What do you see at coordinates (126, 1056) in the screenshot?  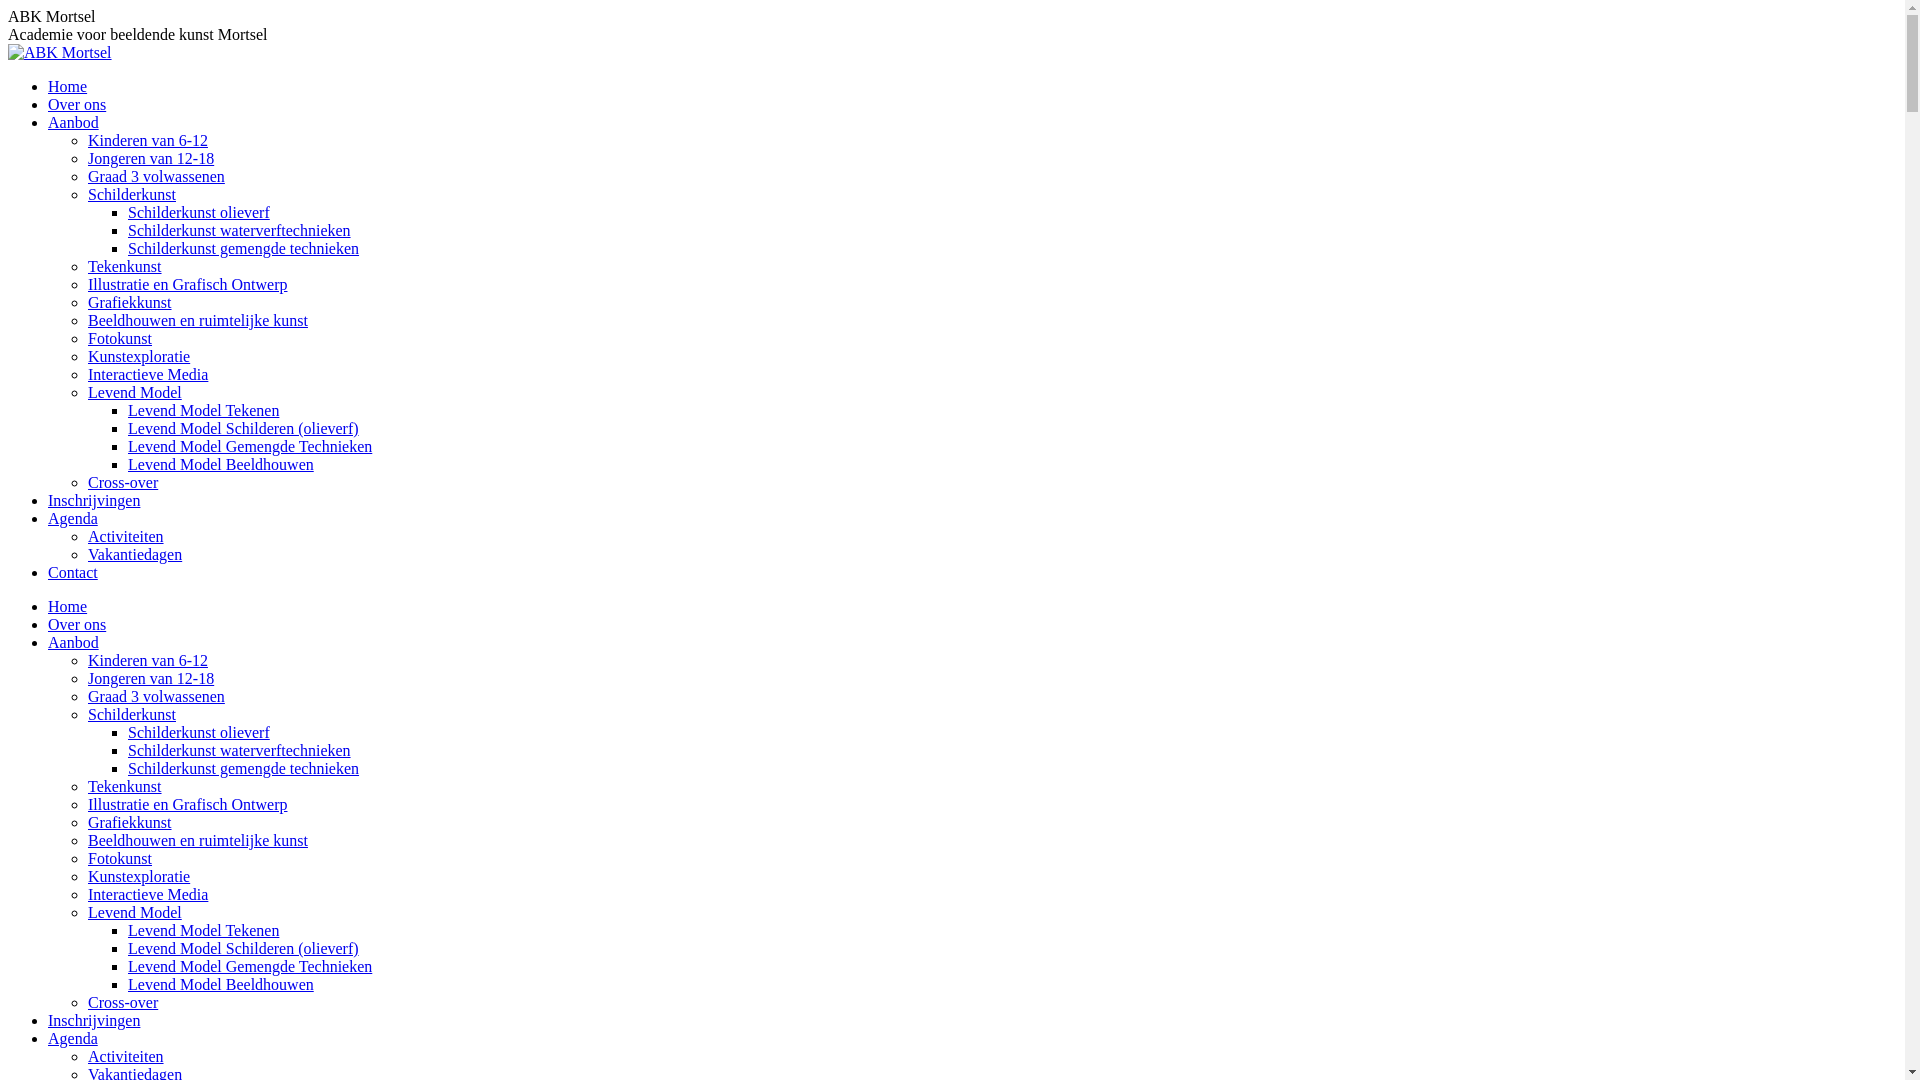 I see `Activiteiten` at bounding box center [126, 1056].